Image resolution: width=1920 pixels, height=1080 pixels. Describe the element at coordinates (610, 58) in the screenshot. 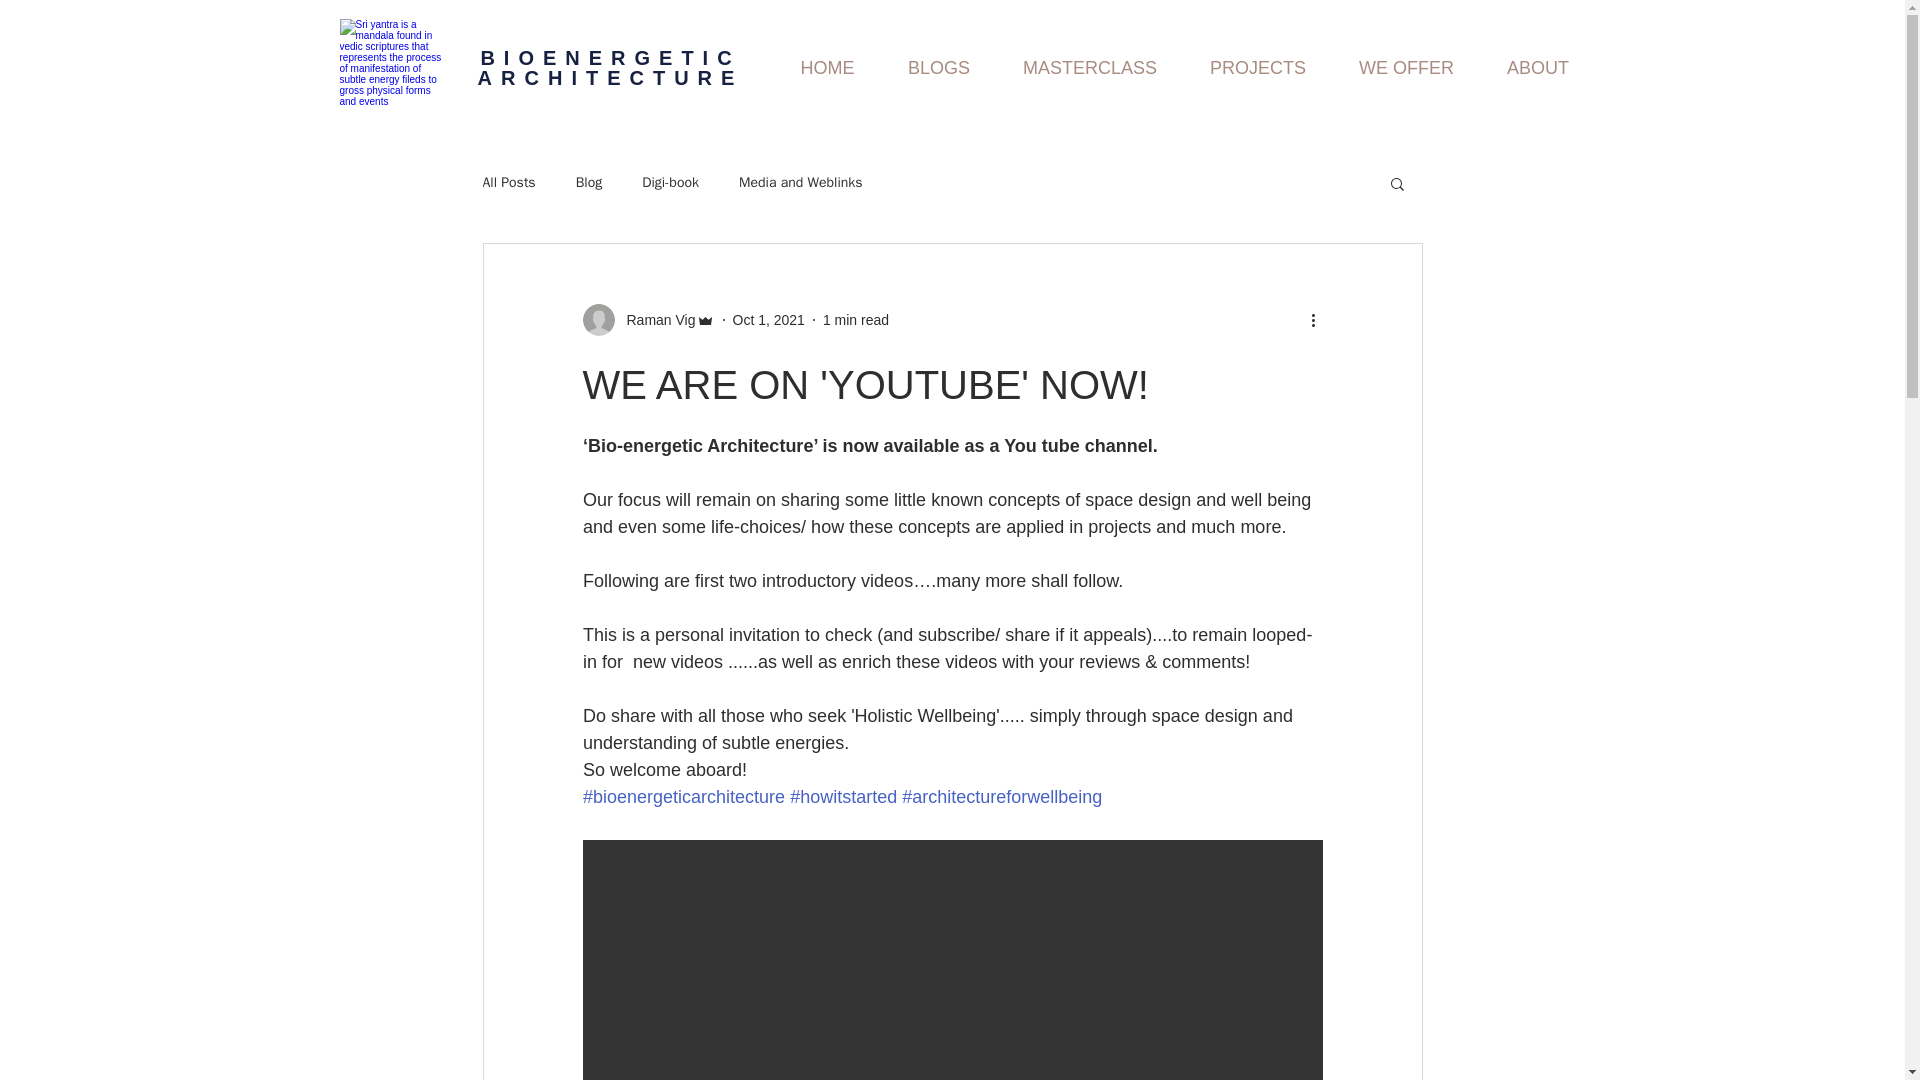

I see `BIOENERGETIC` at that location.